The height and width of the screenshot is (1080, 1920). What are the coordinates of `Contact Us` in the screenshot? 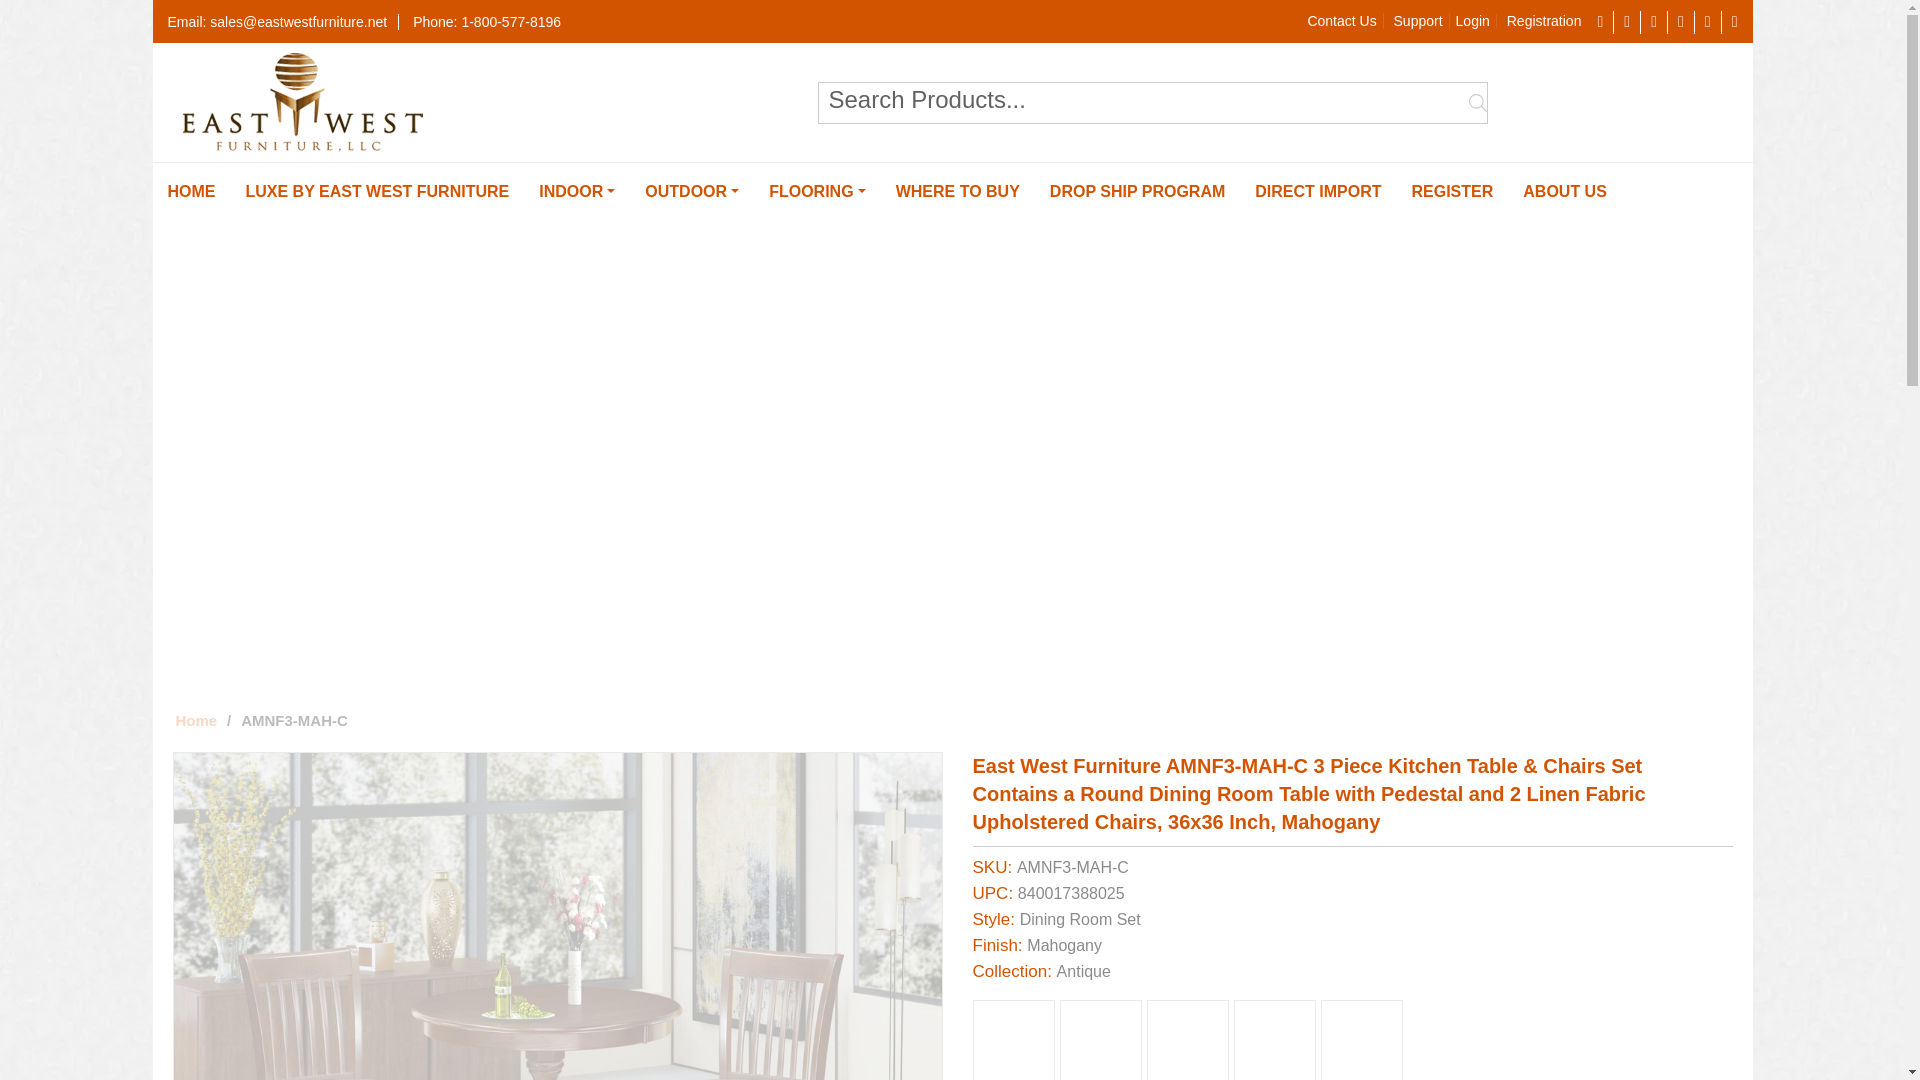 It's located at (1342, 20).